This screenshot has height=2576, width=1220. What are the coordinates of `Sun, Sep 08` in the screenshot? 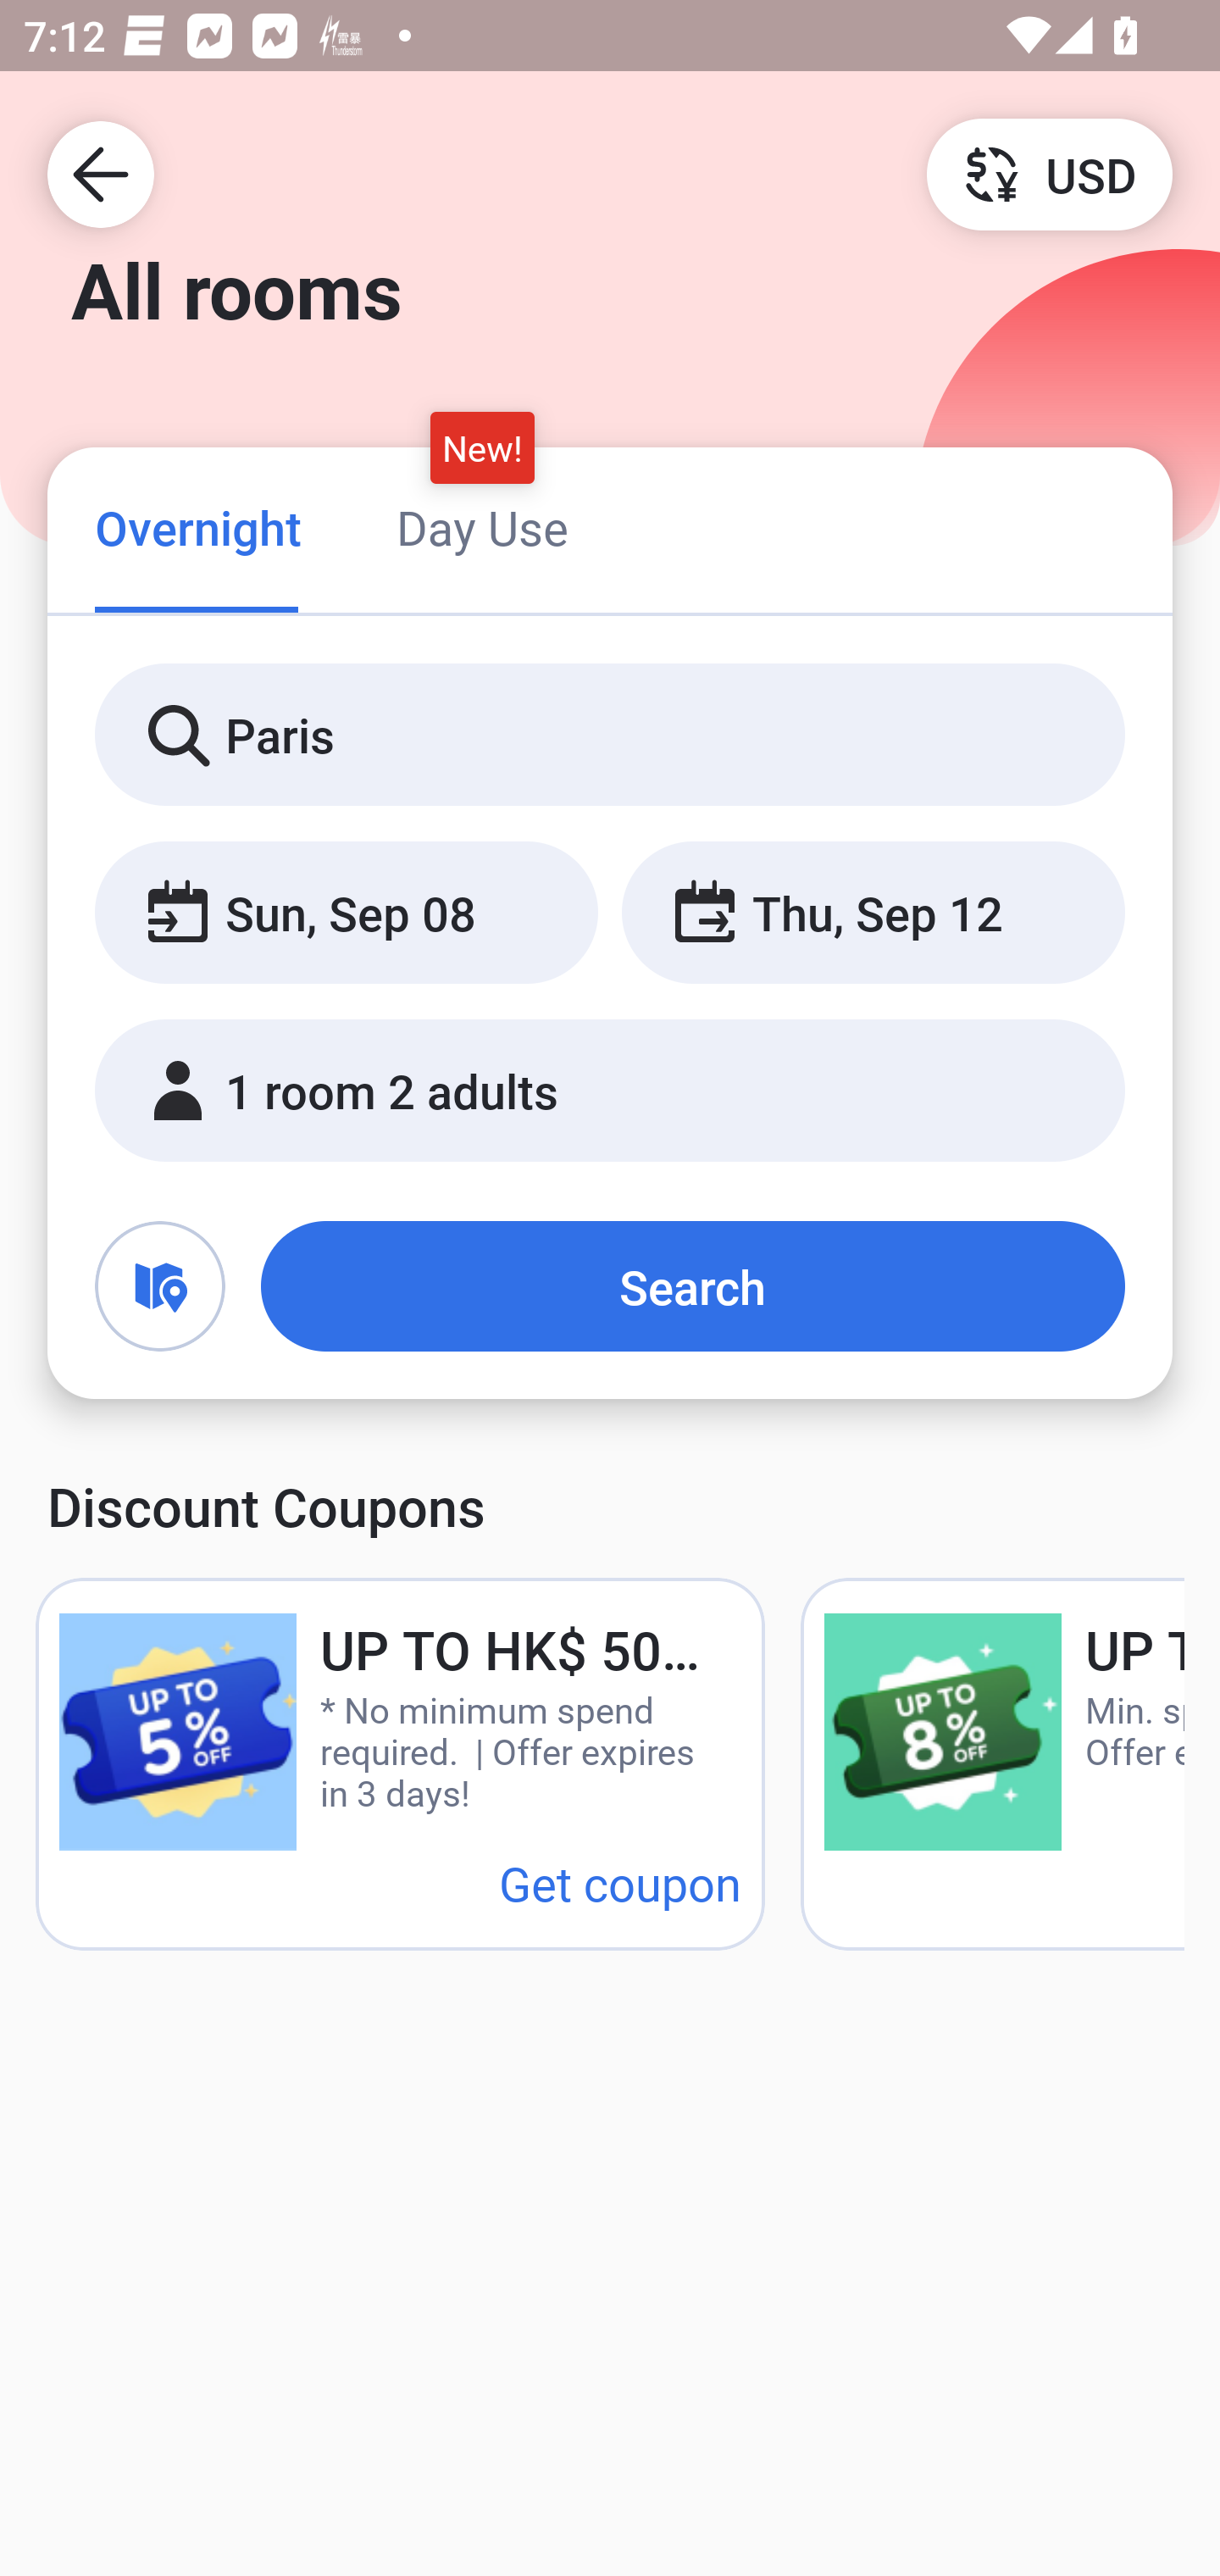 It's located at (346, 913).